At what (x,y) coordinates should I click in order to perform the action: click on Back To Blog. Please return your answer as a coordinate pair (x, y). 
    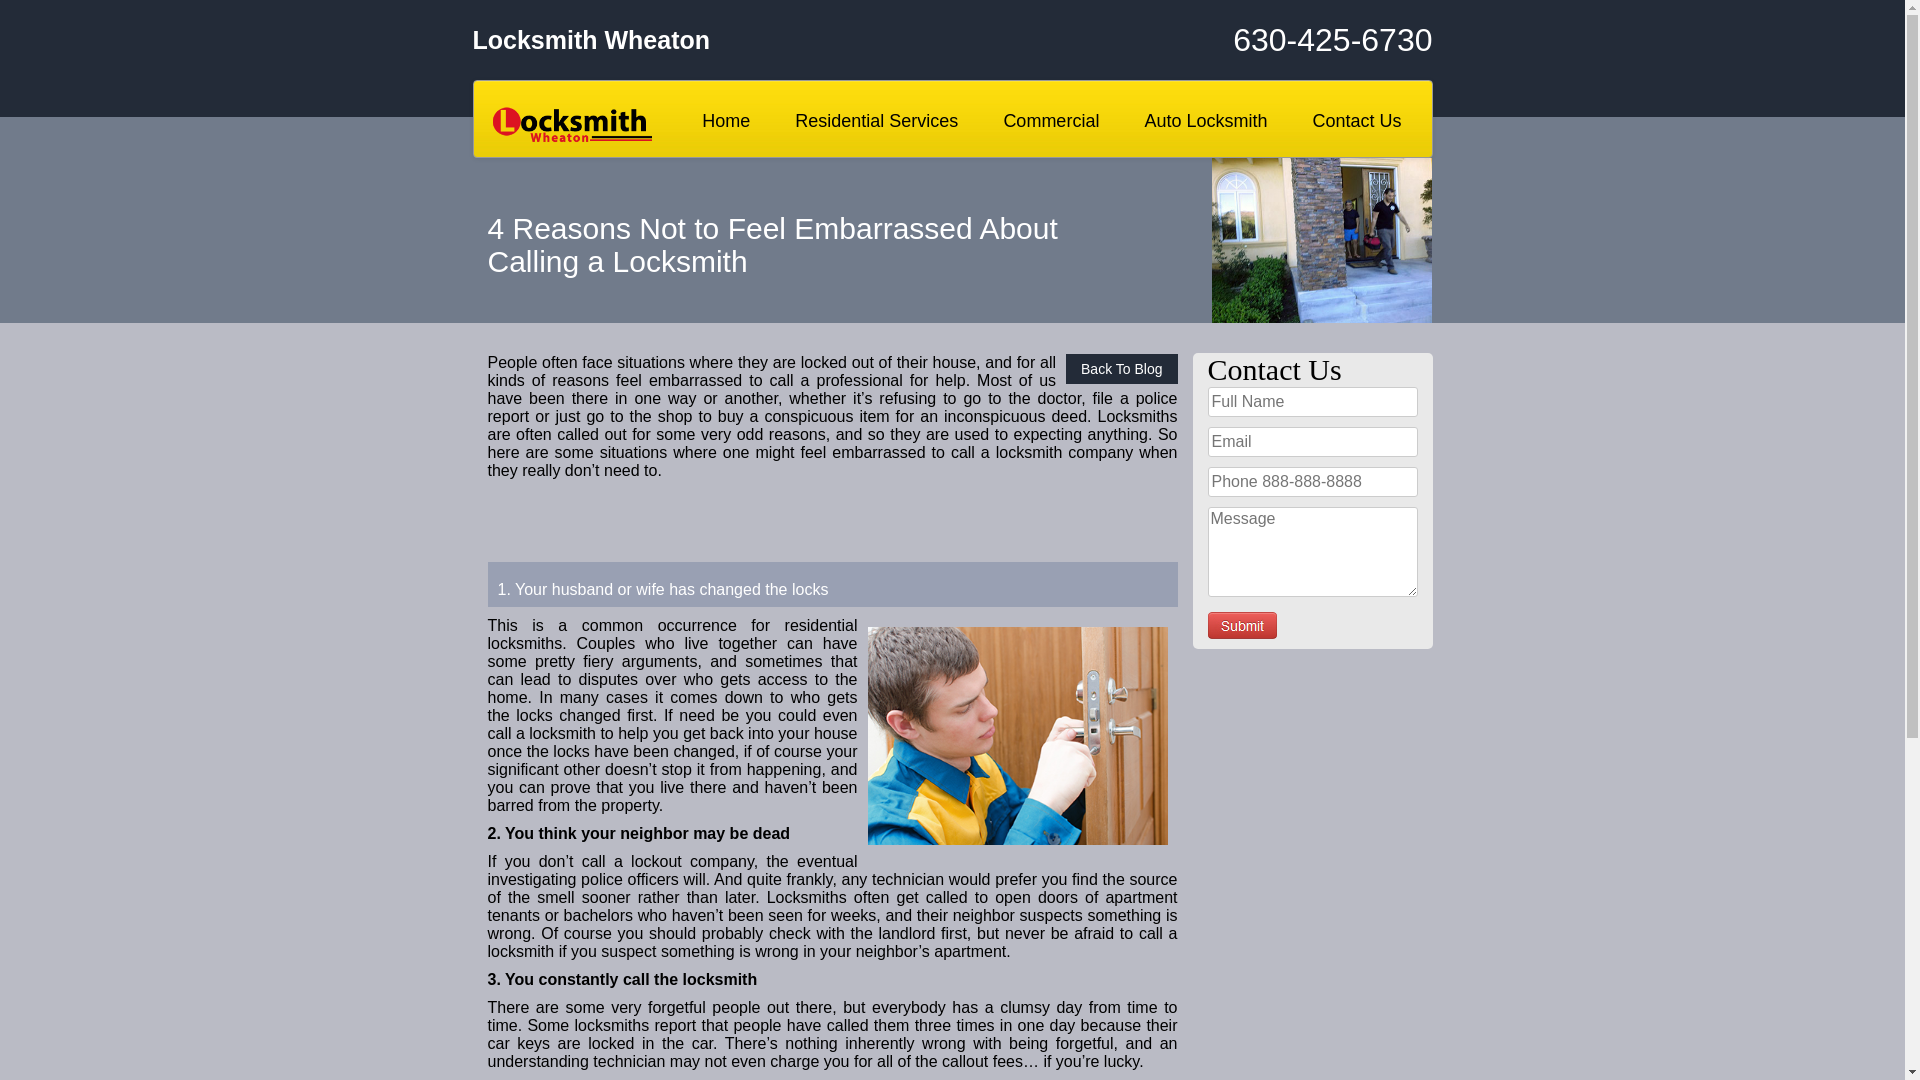
    Looking at the image, I should click on (1122, 369).